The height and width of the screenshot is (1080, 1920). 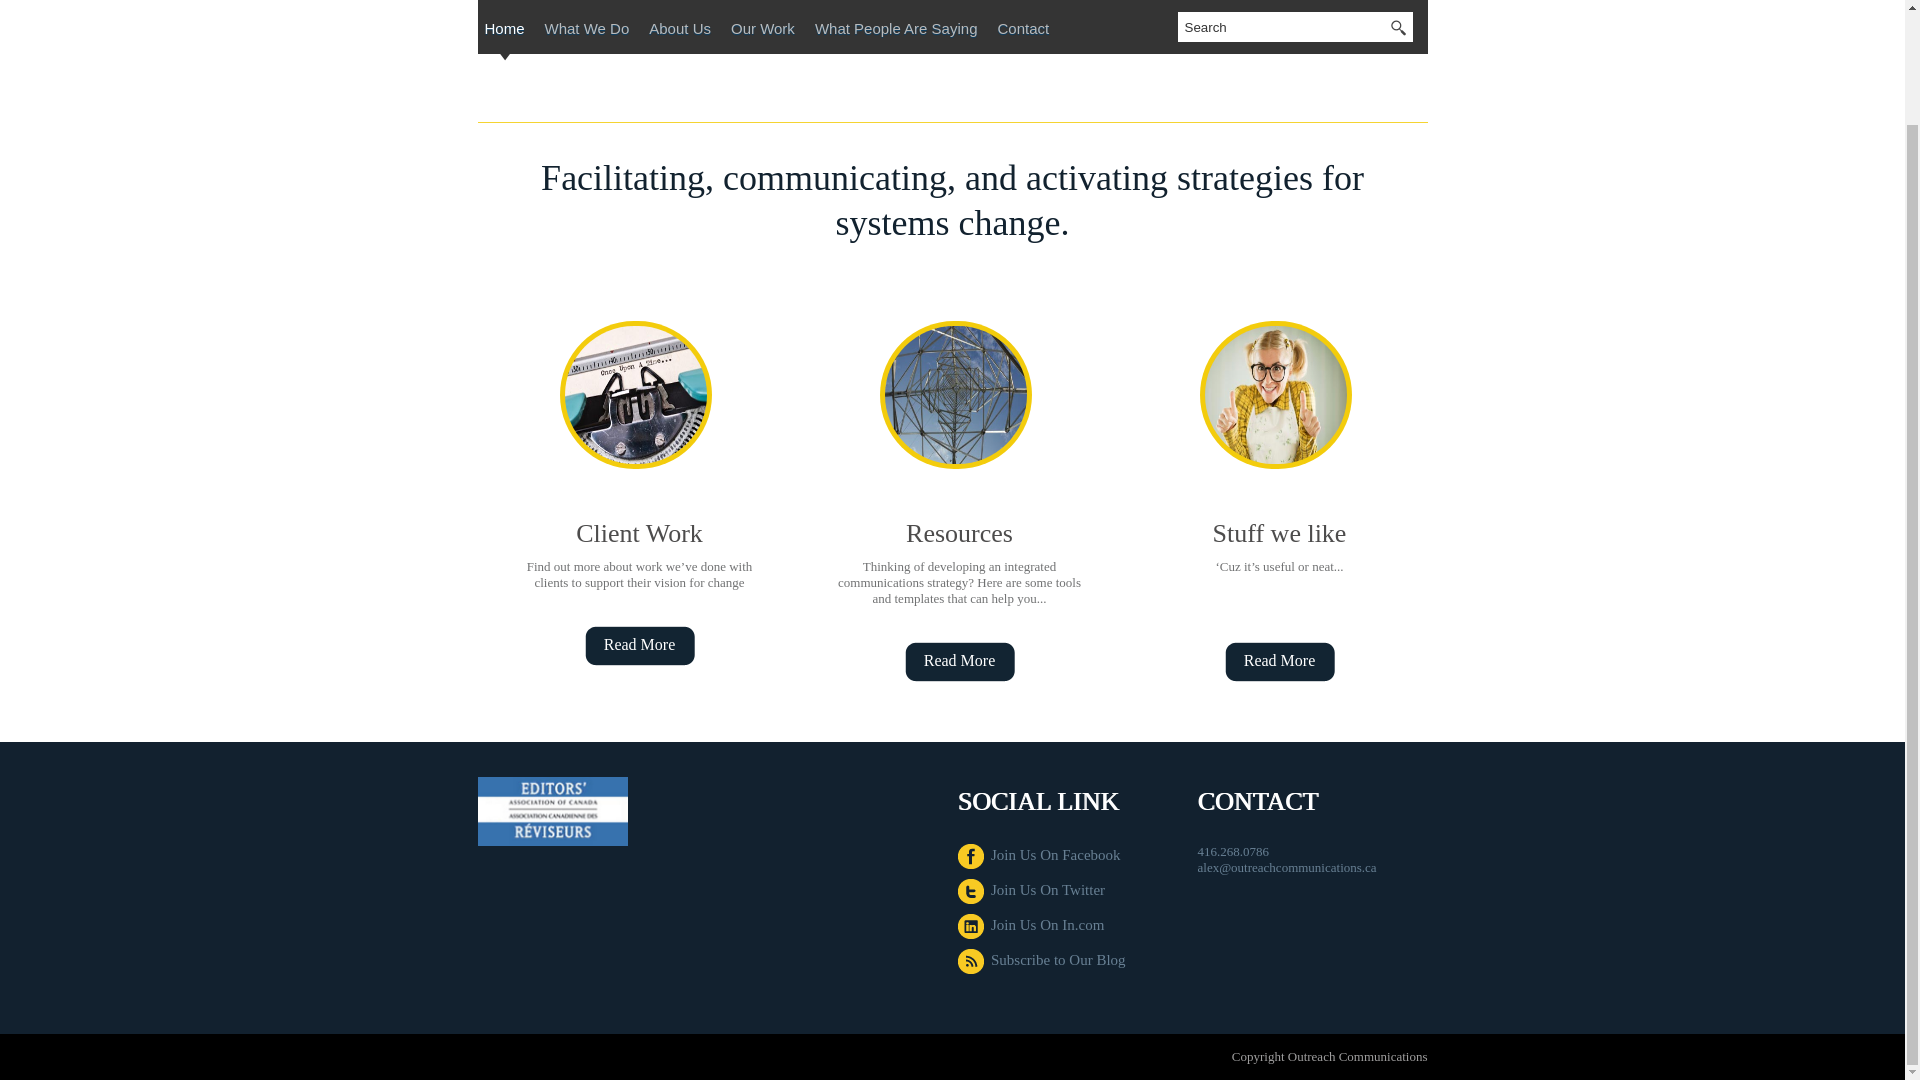 I want to click on Stuff we like, so click(x=1280, y=533).